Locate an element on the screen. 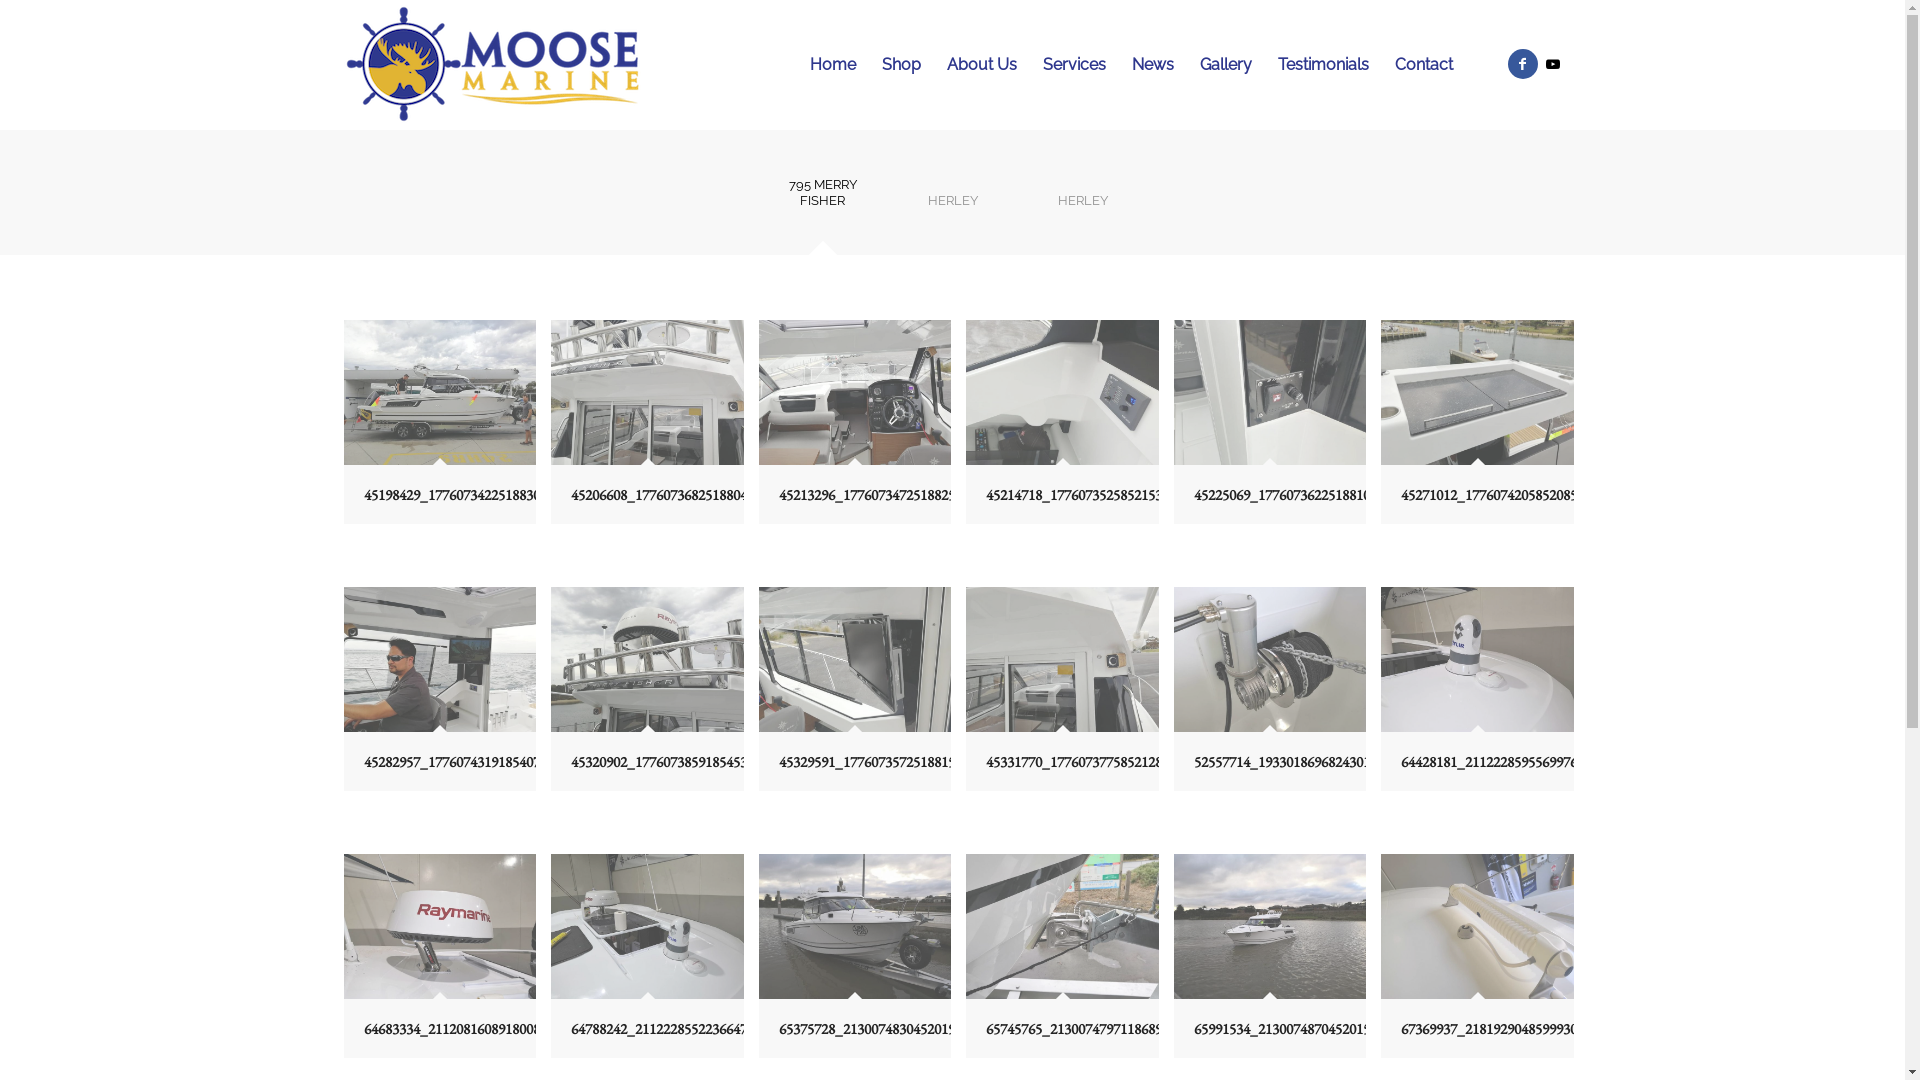 The image size is (1920, 1080). 795 MERRY FISHER is located at coordinates (823, 199).